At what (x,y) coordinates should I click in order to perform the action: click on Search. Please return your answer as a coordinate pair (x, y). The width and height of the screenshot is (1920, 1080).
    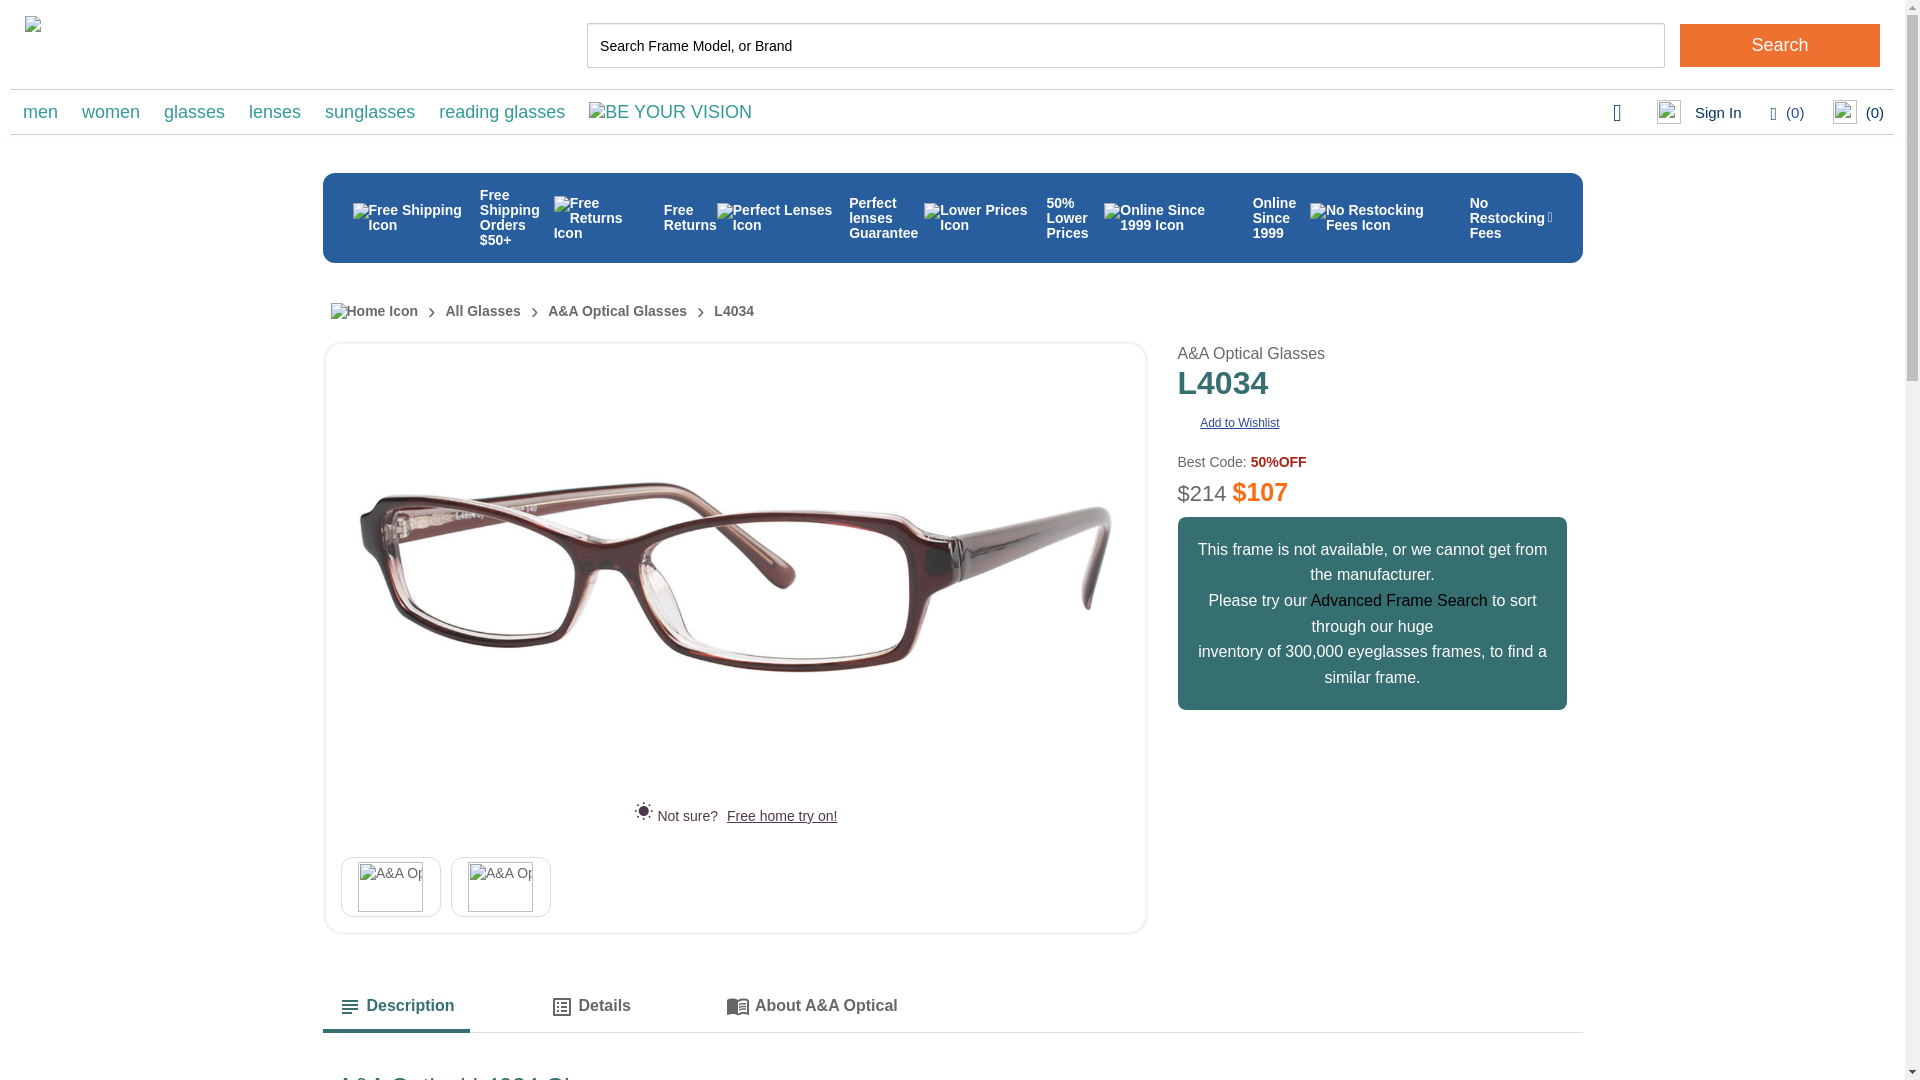
    Looking at the image, I should click on (1780, 44).